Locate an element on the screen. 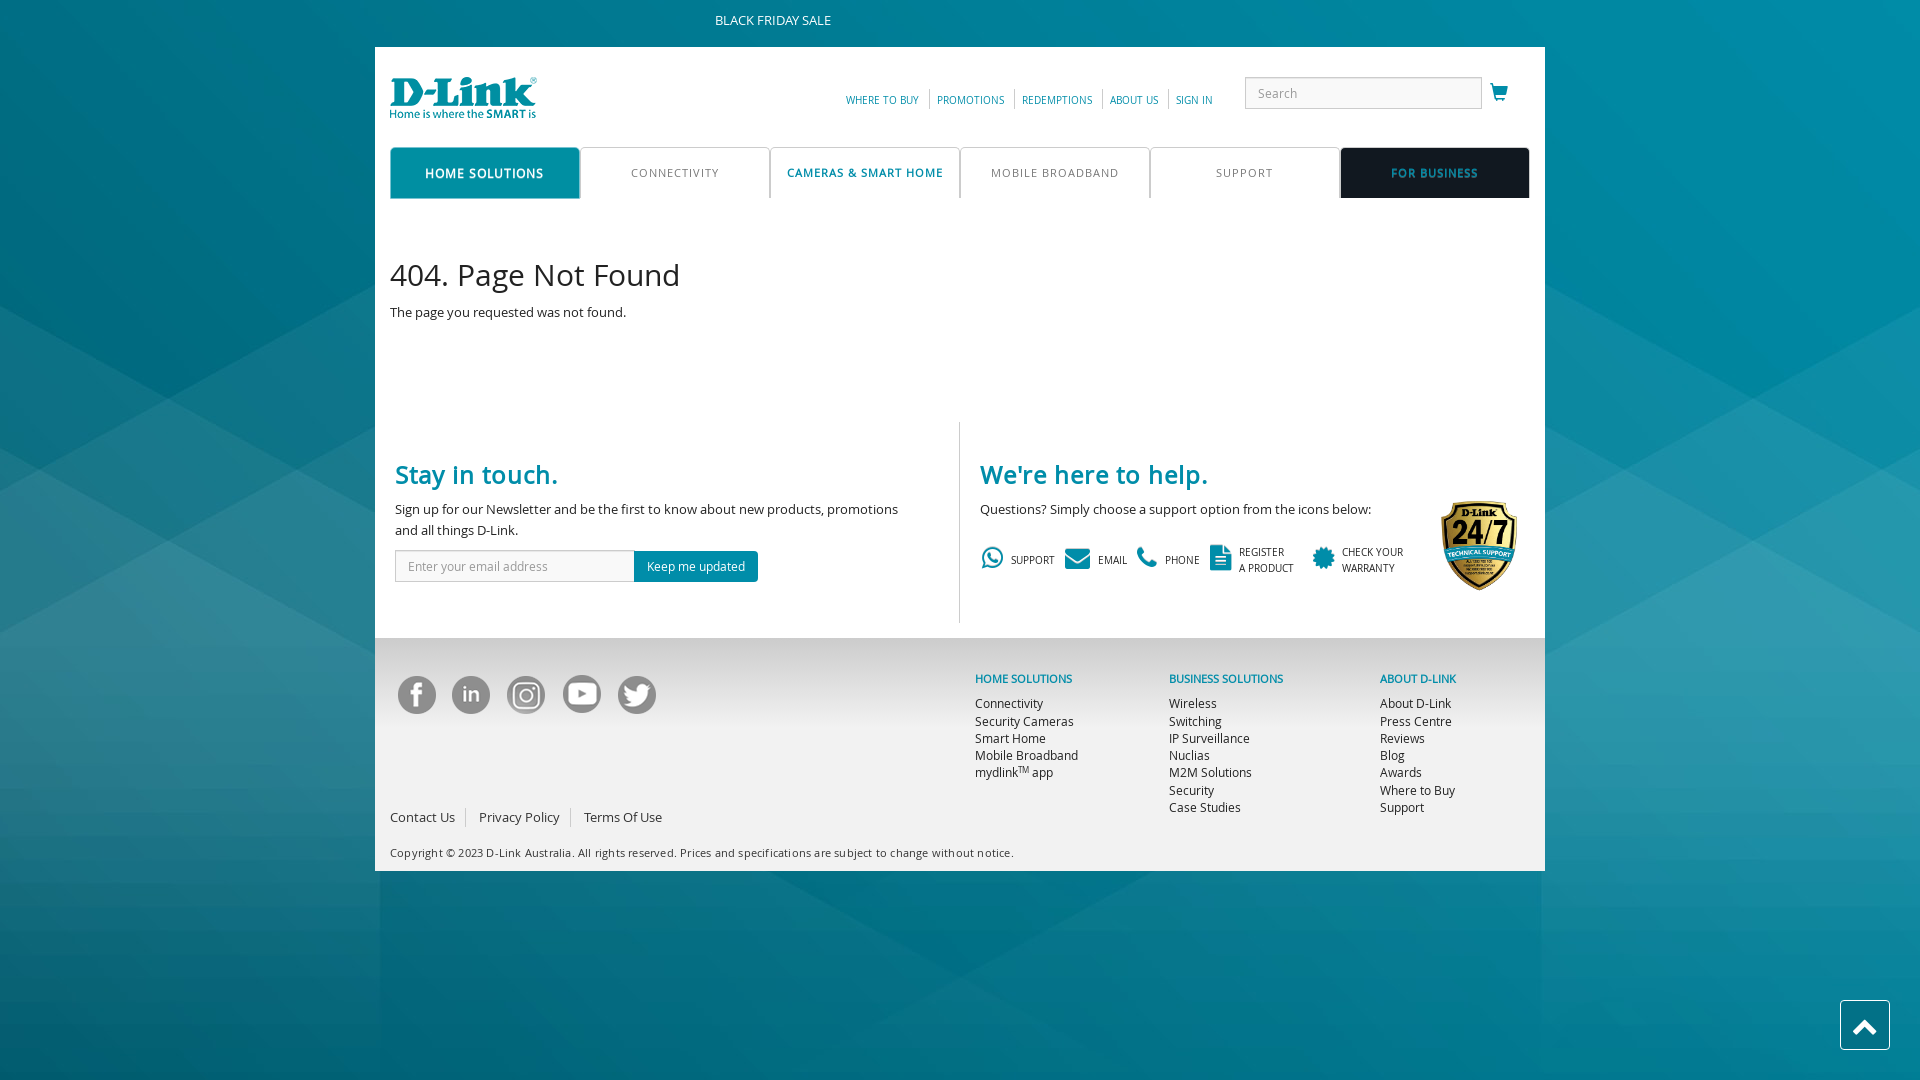  HOME SOLUTIONS is located at coordinates (485, 173).